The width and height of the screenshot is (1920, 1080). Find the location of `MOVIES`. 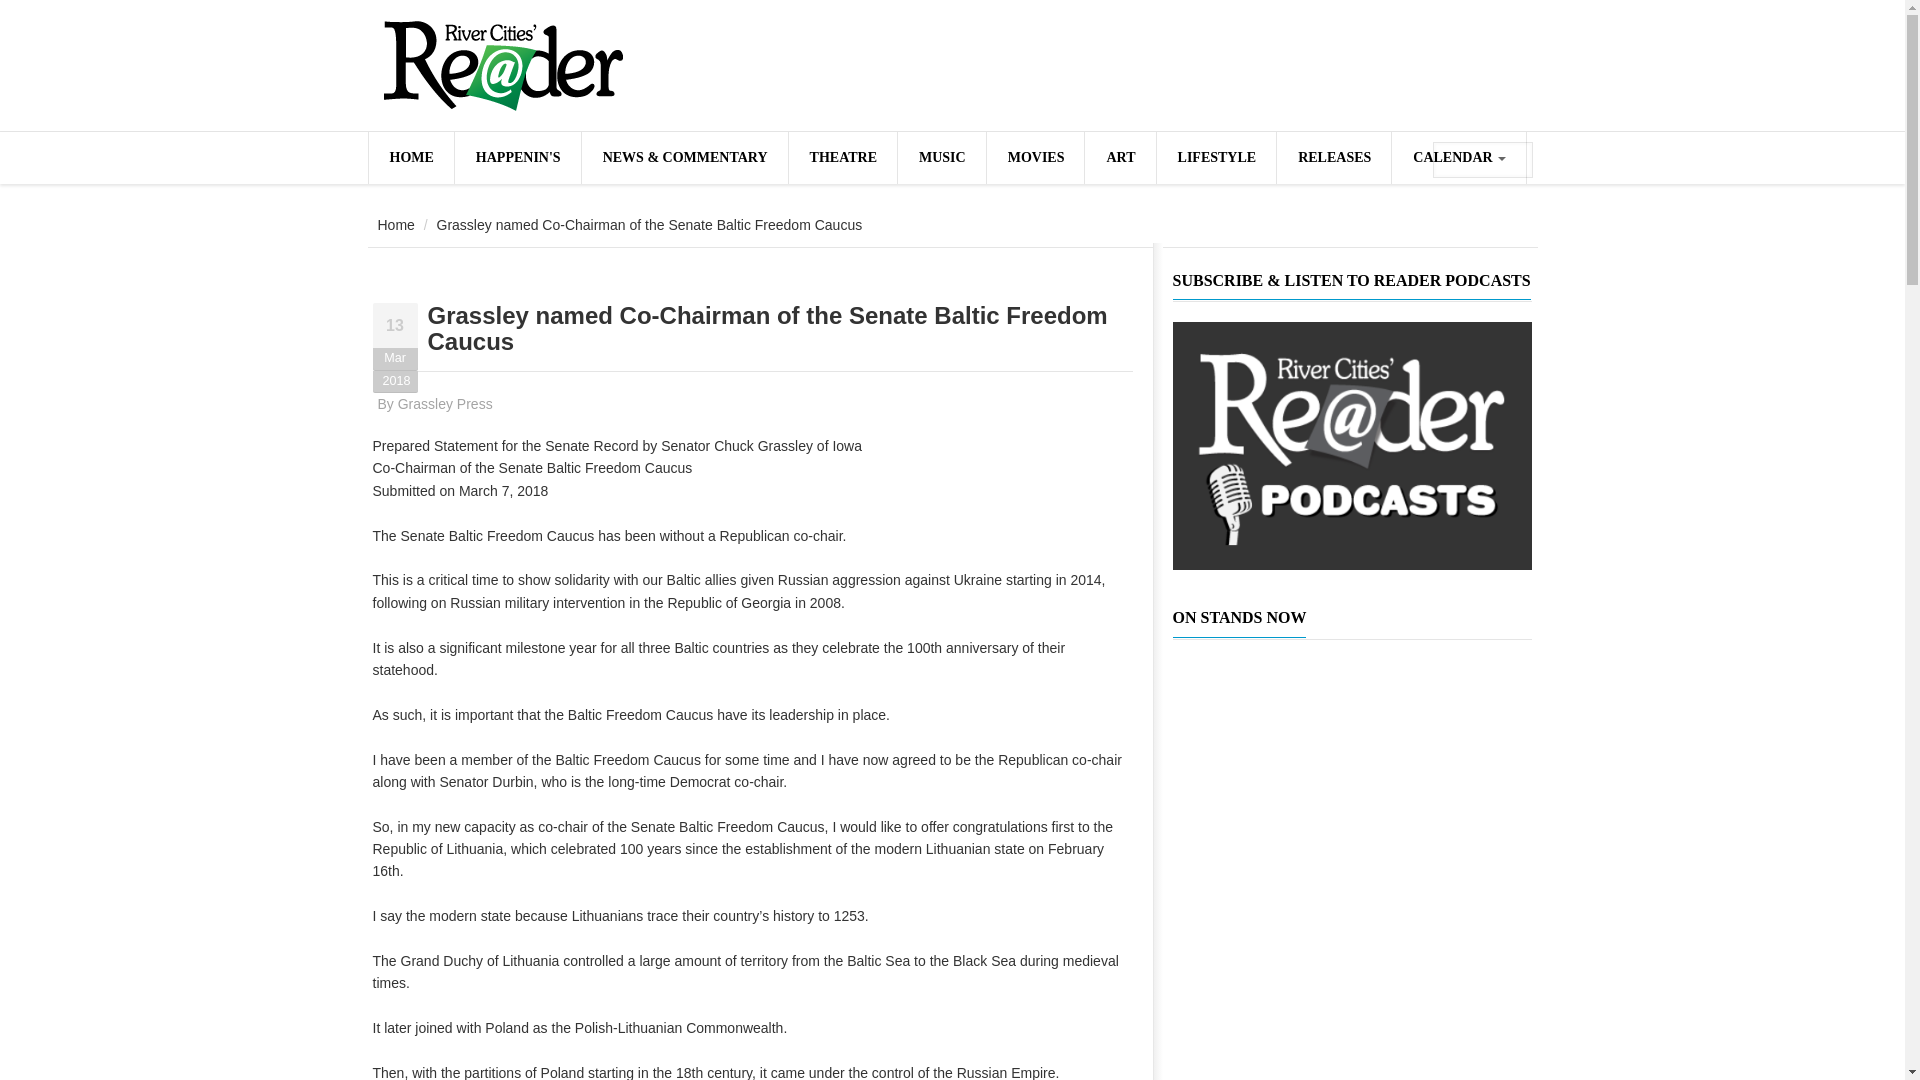

MOVIES is located at coordinates (1035, 157).